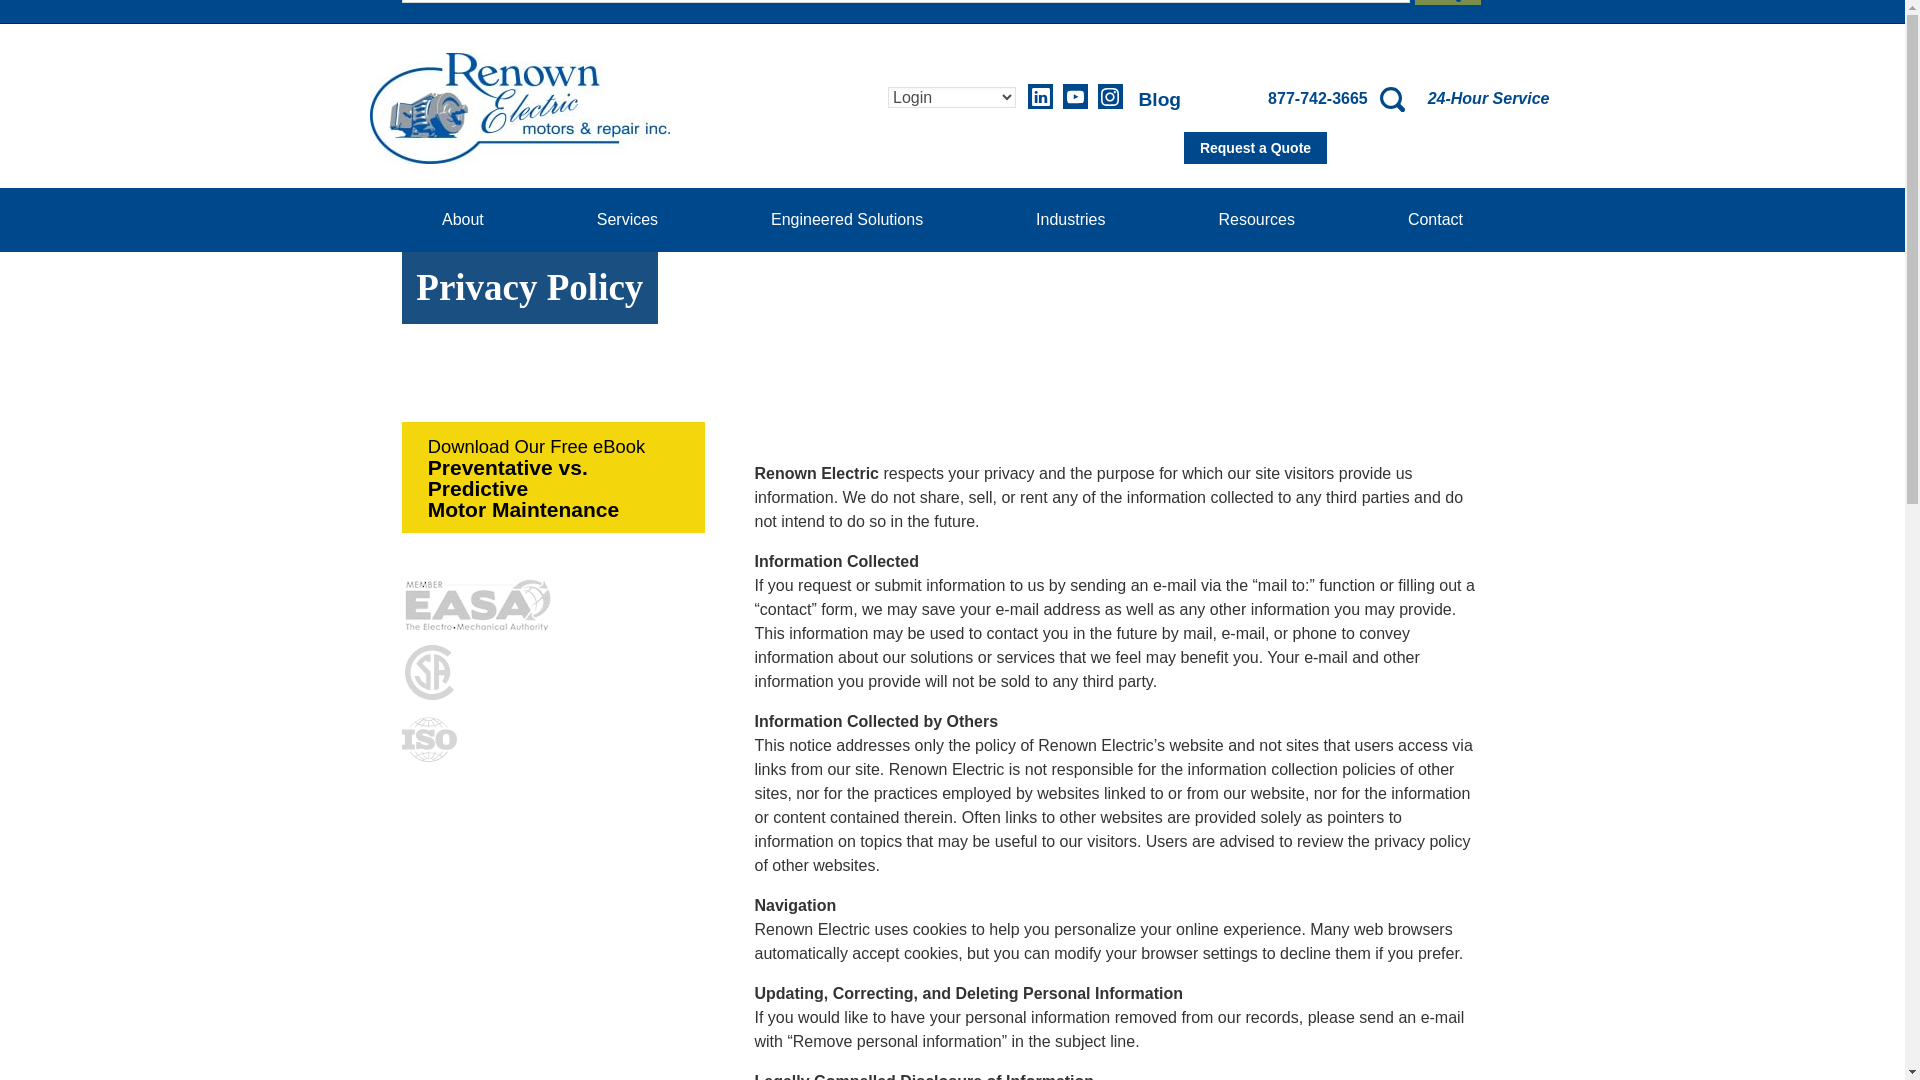  Describe the element at coordinates (1076, 96) in the screenshot. I see `YouTube` at that location.